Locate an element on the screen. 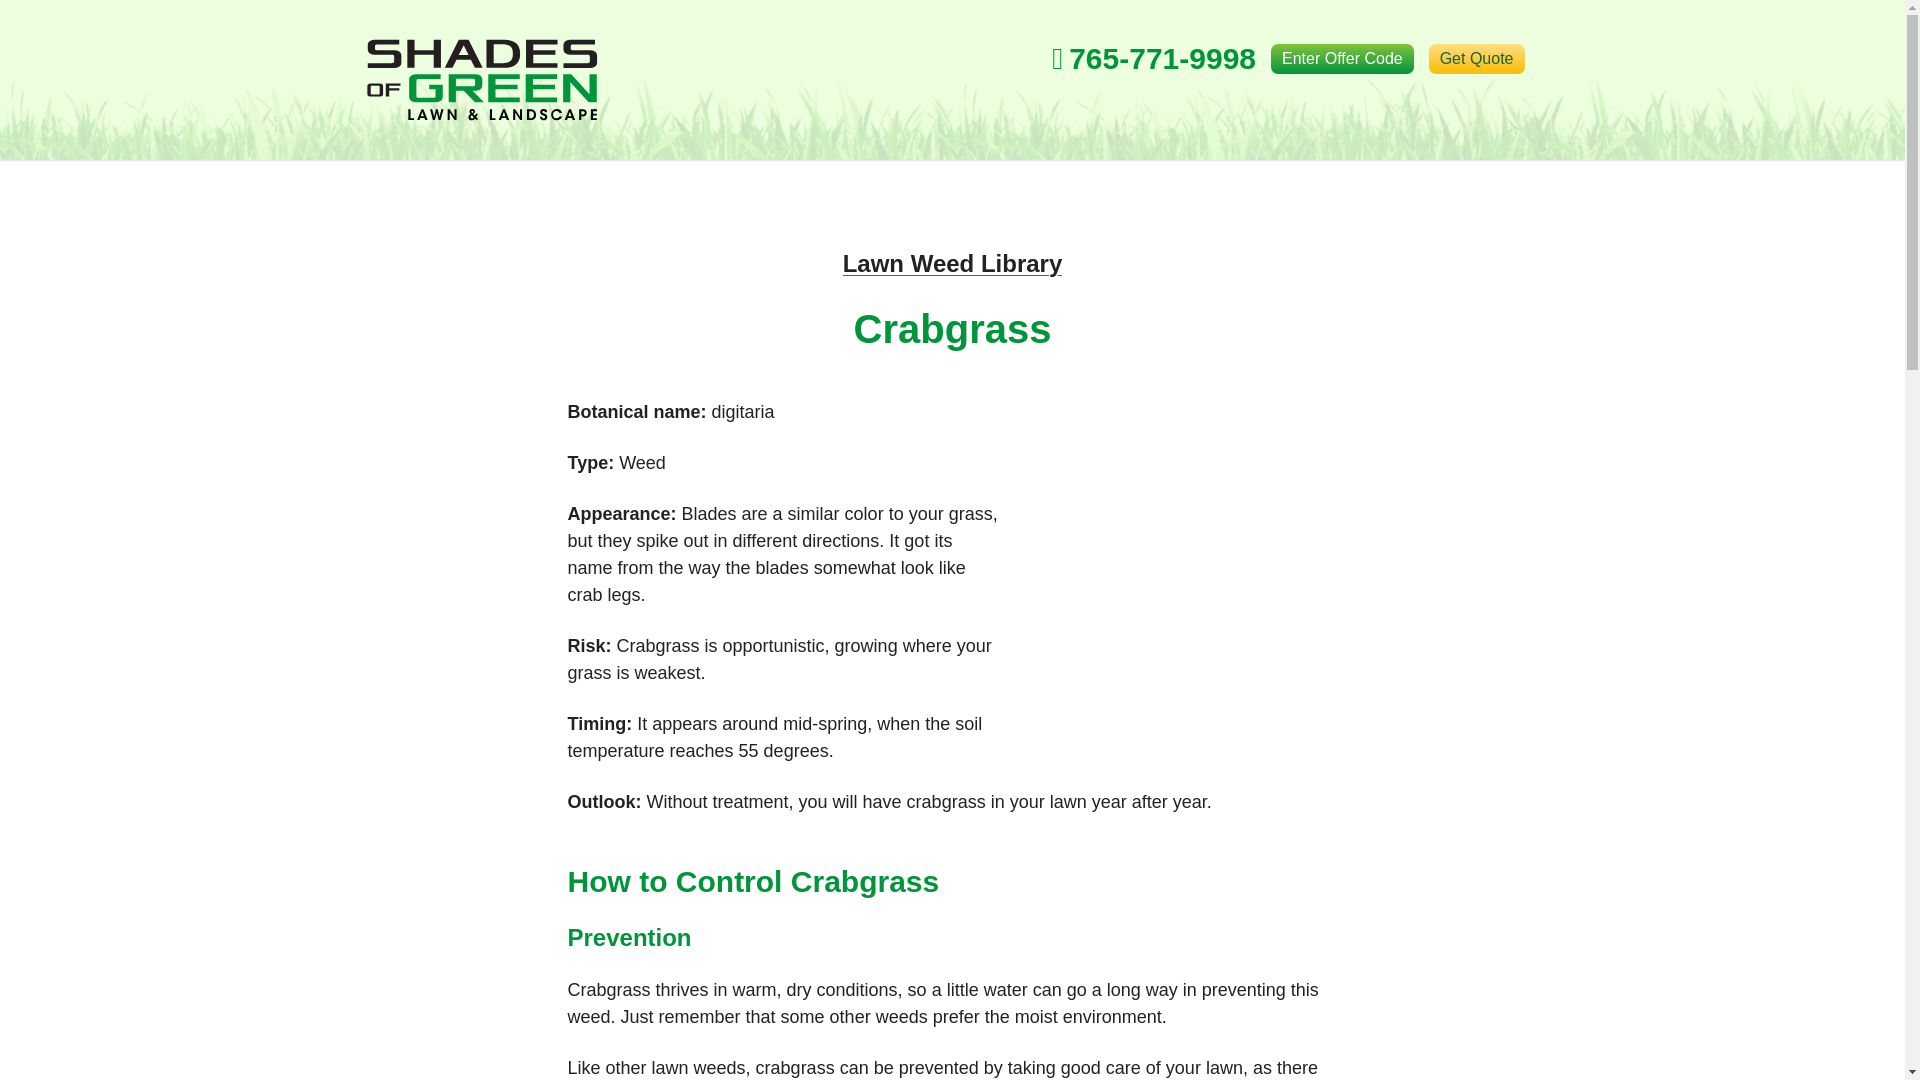  Enter Offer Code is located at coordinates (1342, 59).